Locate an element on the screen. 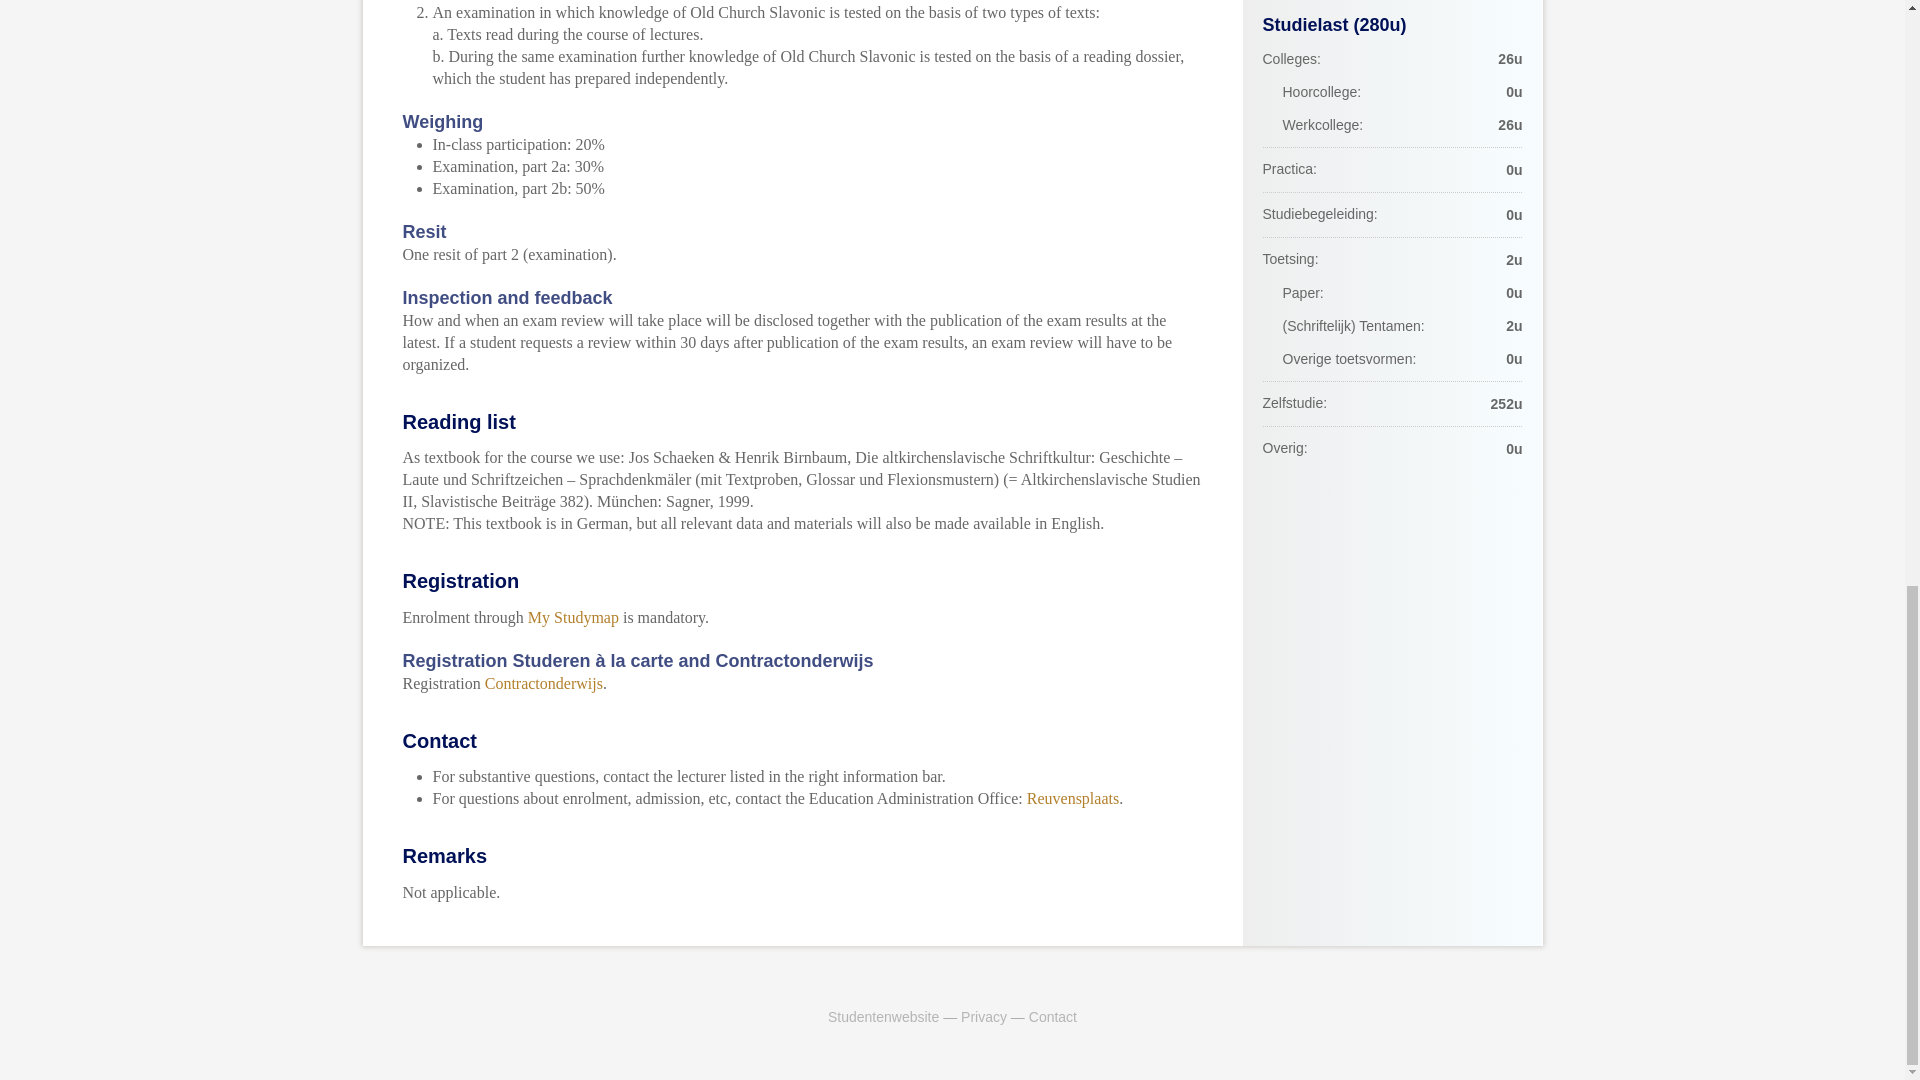 This screenshot has height=1080, width=1920. Privacy is located at coordinates (984, 1016).